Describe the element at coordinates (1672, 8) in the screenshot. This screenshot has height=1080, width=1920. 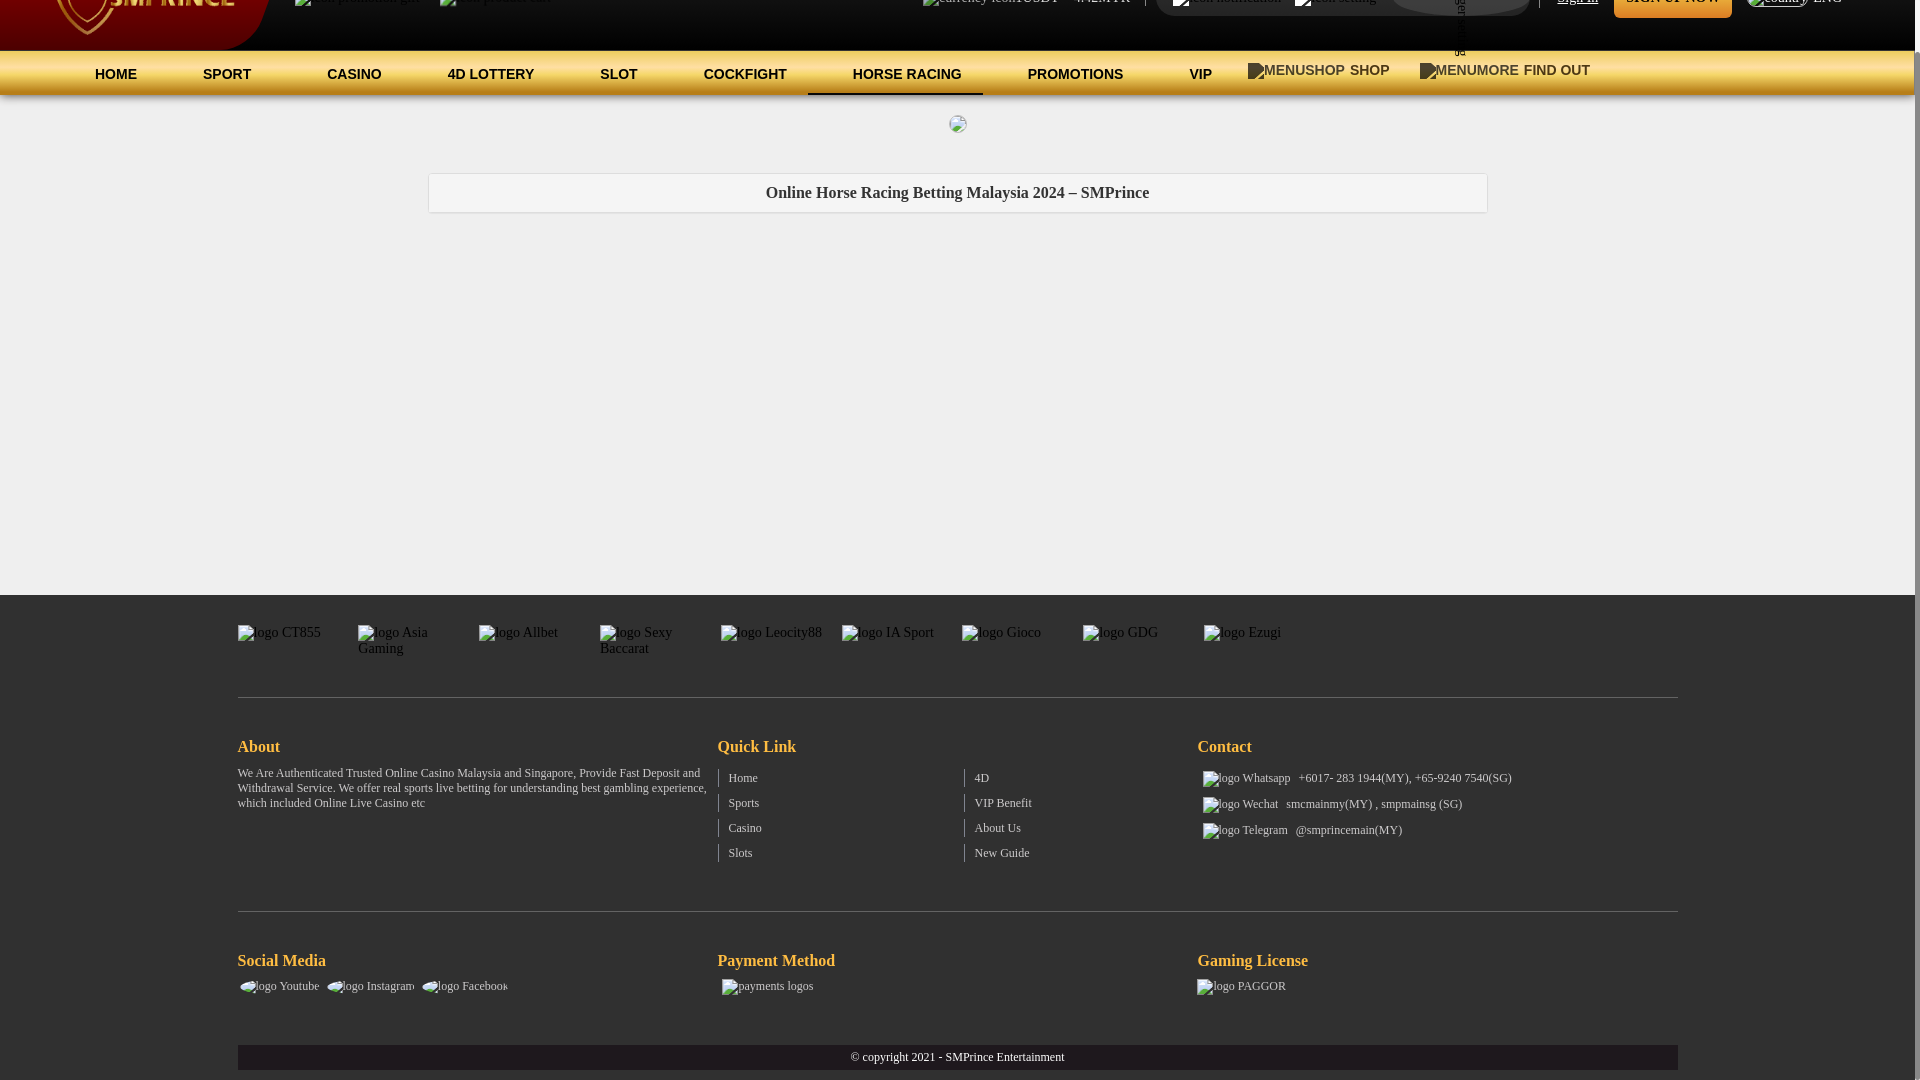
I see `SIGN UP NOW` at that location.